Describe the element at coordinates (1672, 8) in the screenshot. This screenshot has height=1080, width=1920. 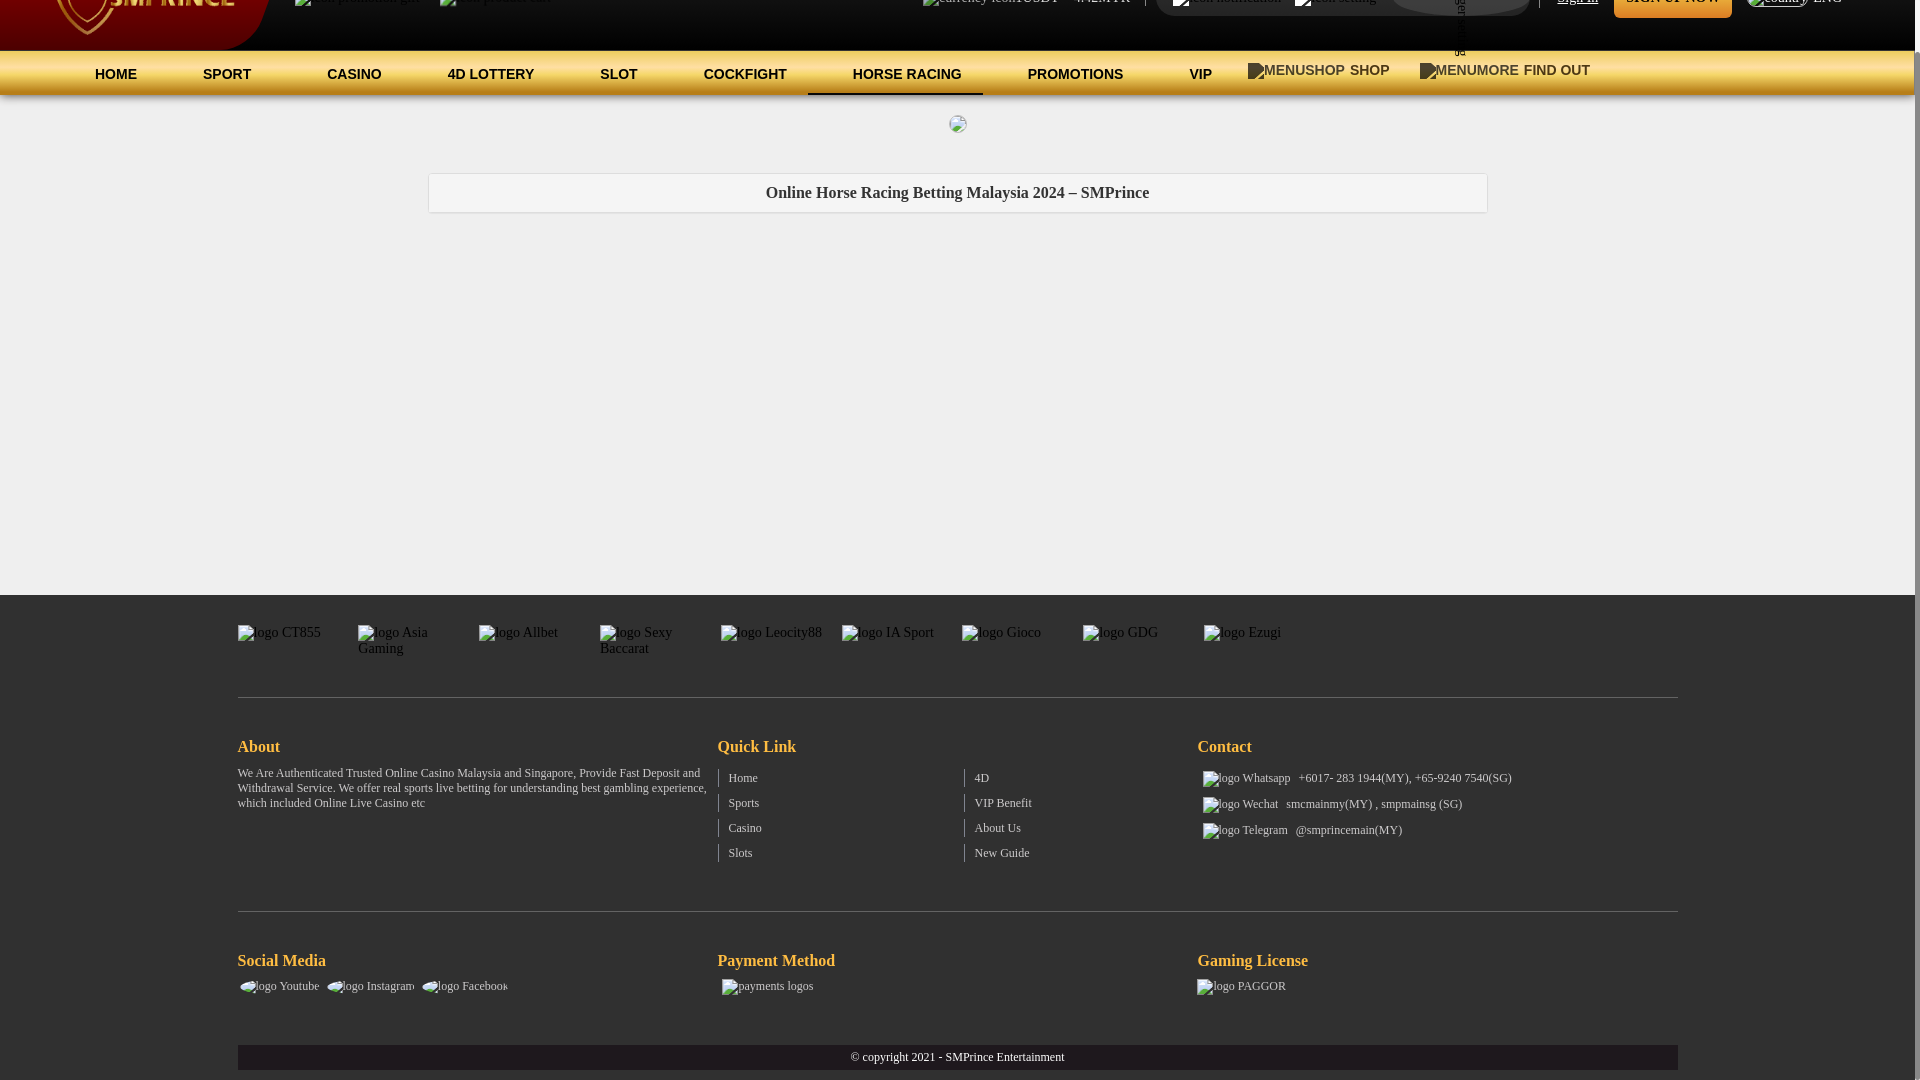
I see `SIGN UP NOW` at that location.